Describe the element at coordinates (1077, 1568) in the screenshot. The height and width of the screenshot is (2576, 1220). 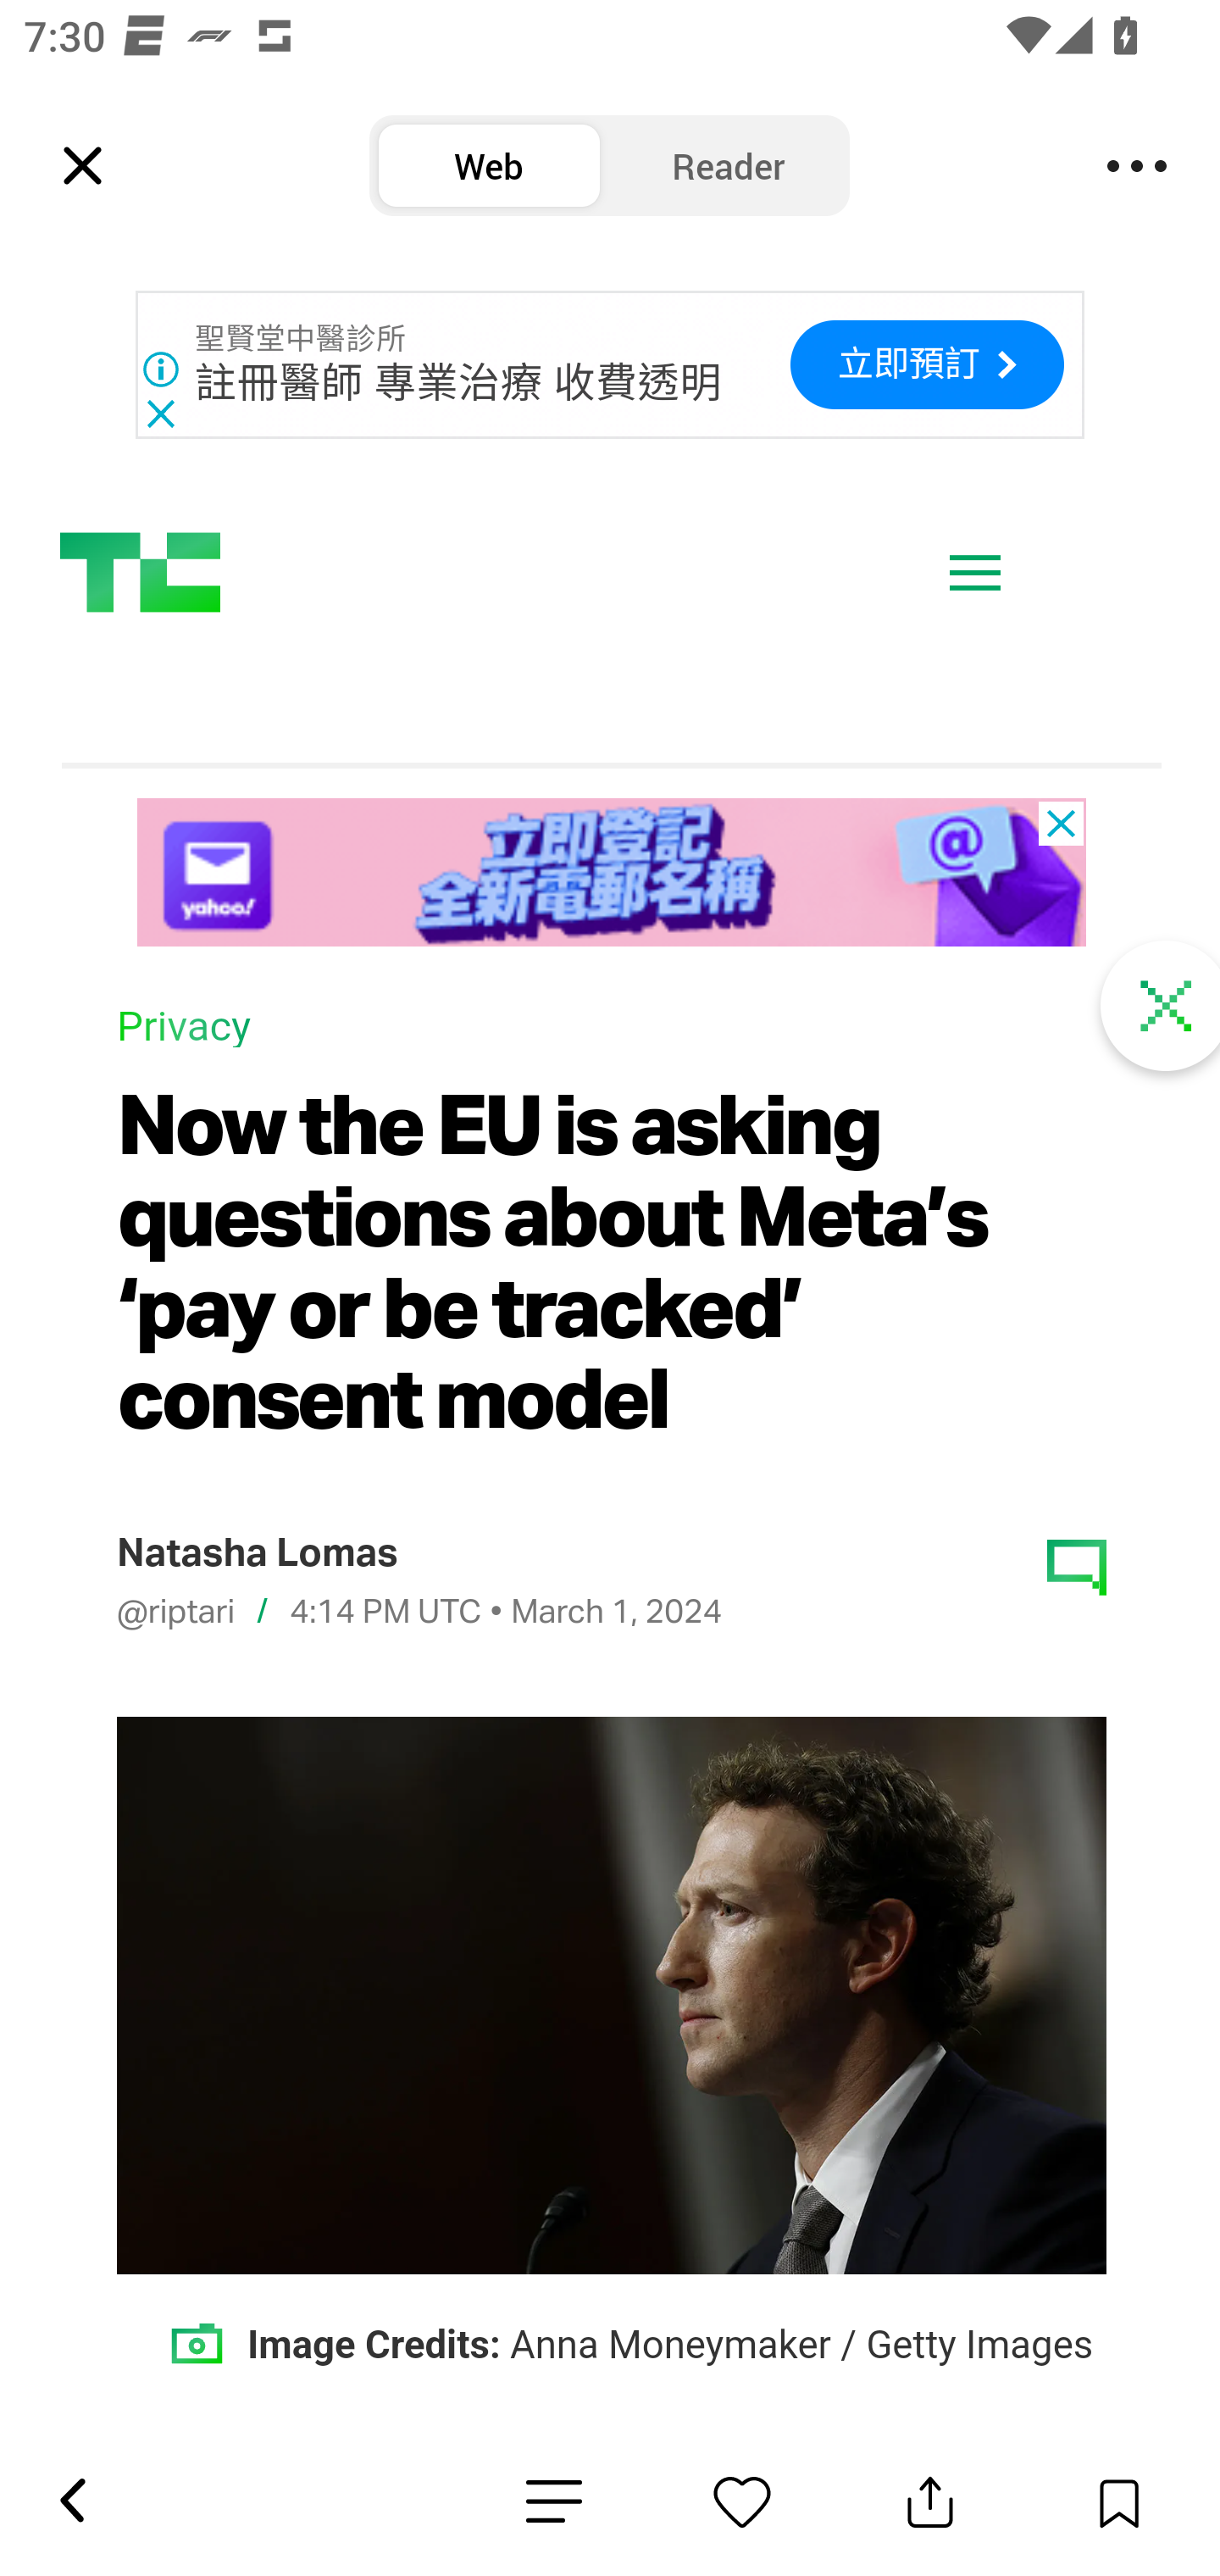
I see `comment` at that location.